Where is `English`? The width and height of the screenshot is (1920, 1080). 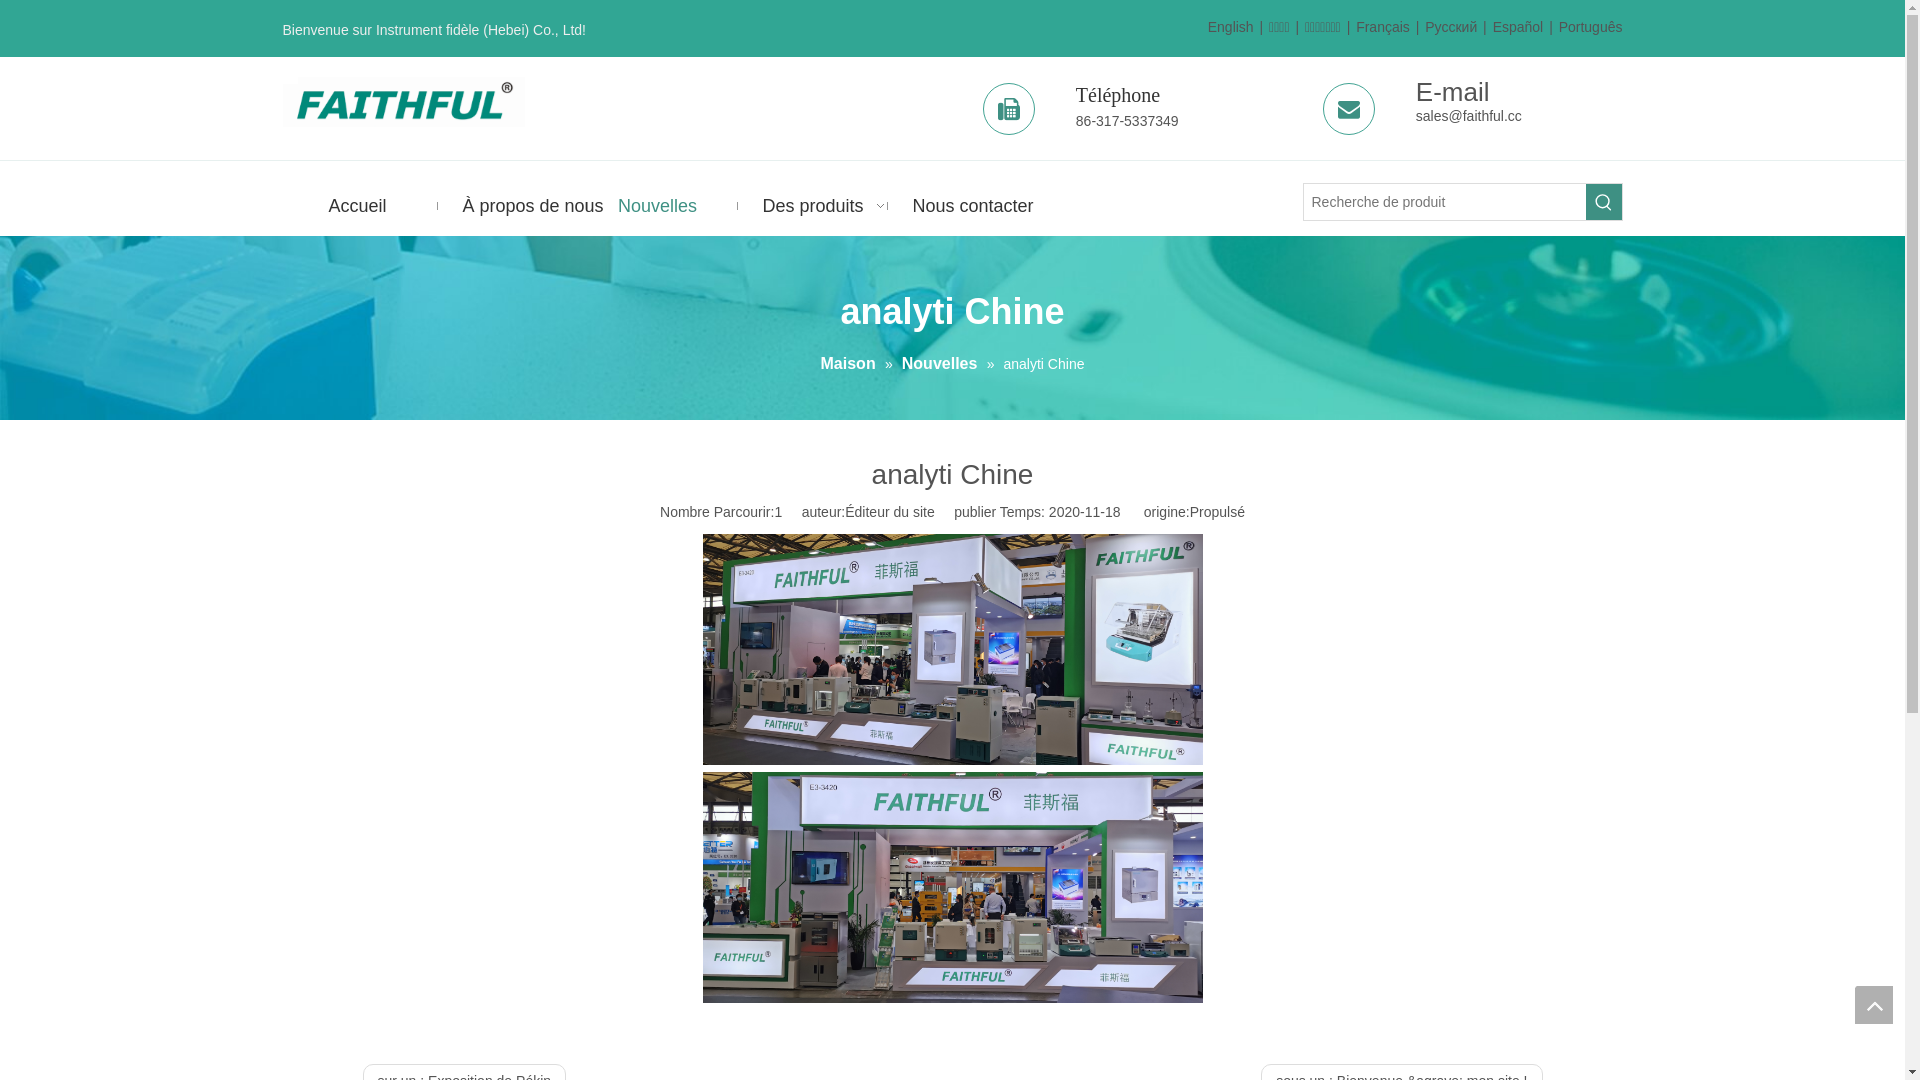
English is located at coordinates (1231, 28).